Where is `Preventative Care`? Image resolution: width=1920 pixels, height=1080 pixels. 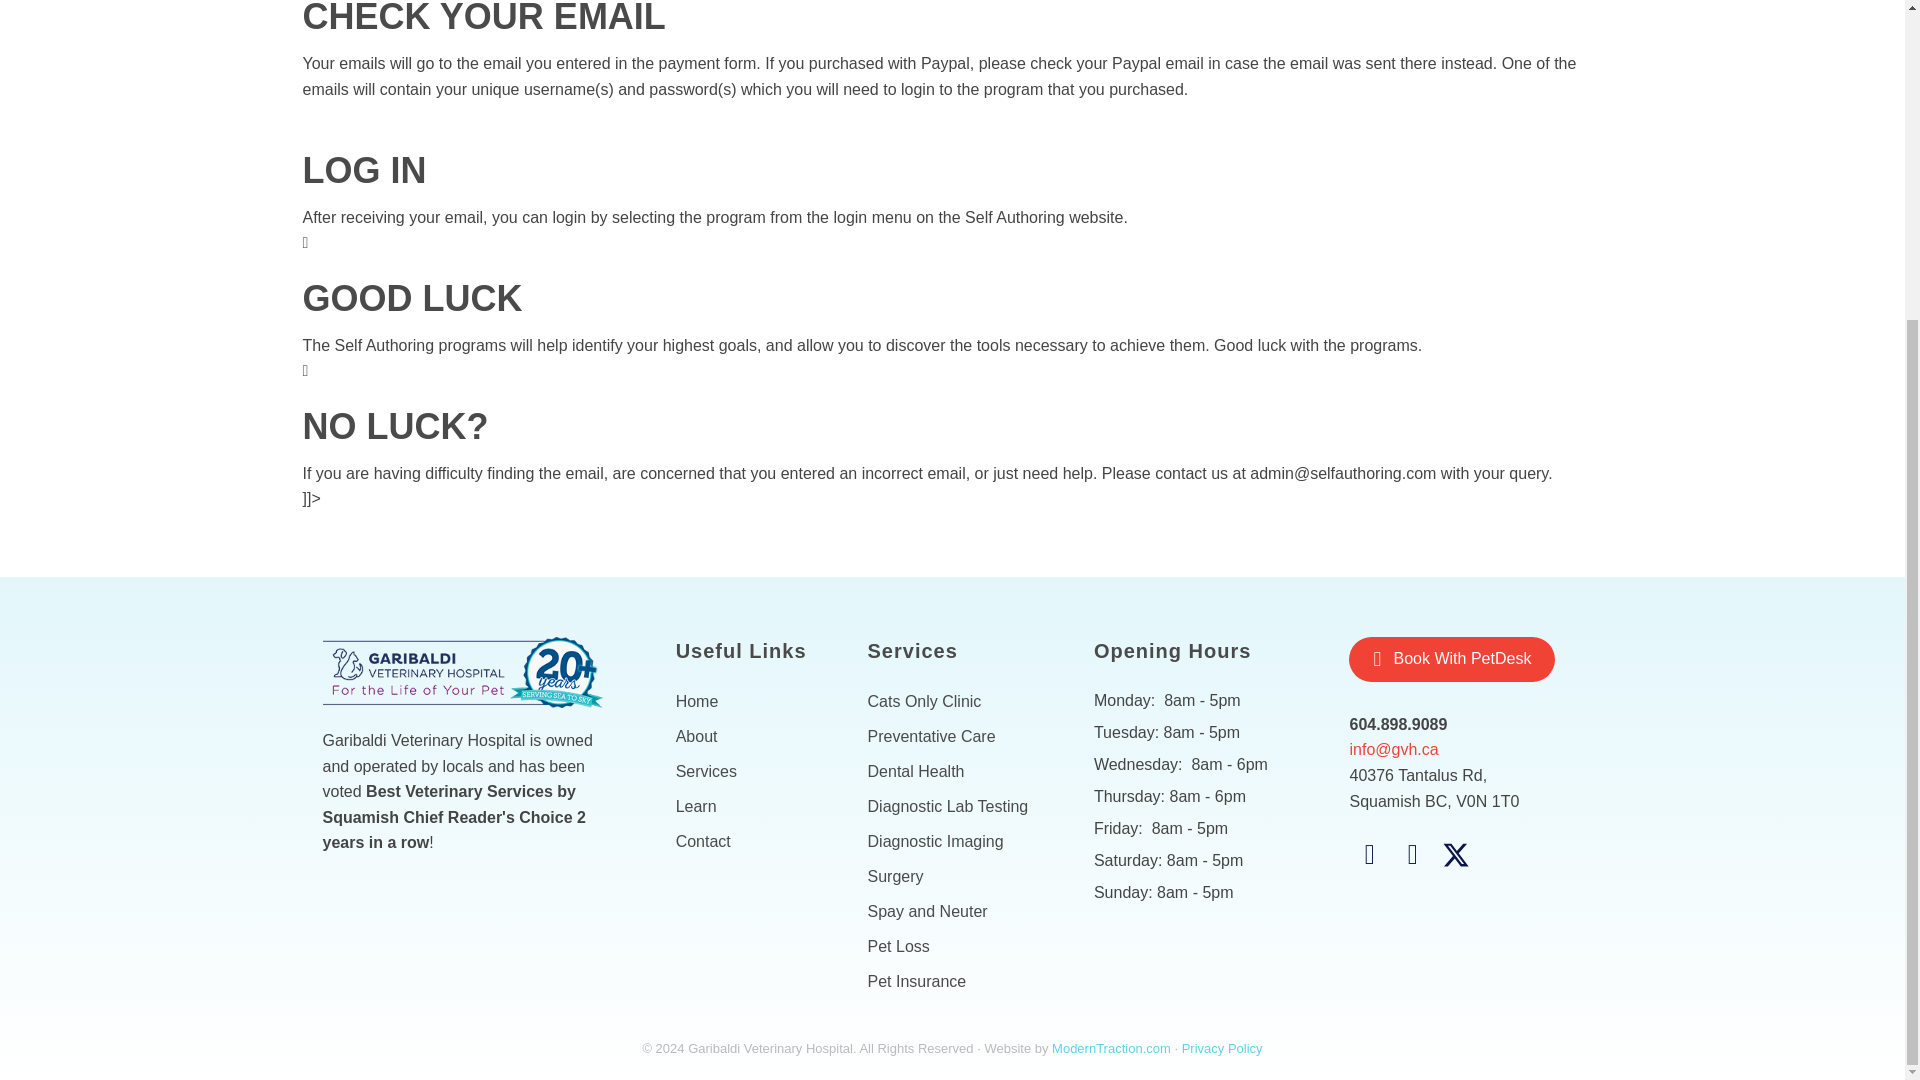 Preventative Care is located at coordinates (958, 736).